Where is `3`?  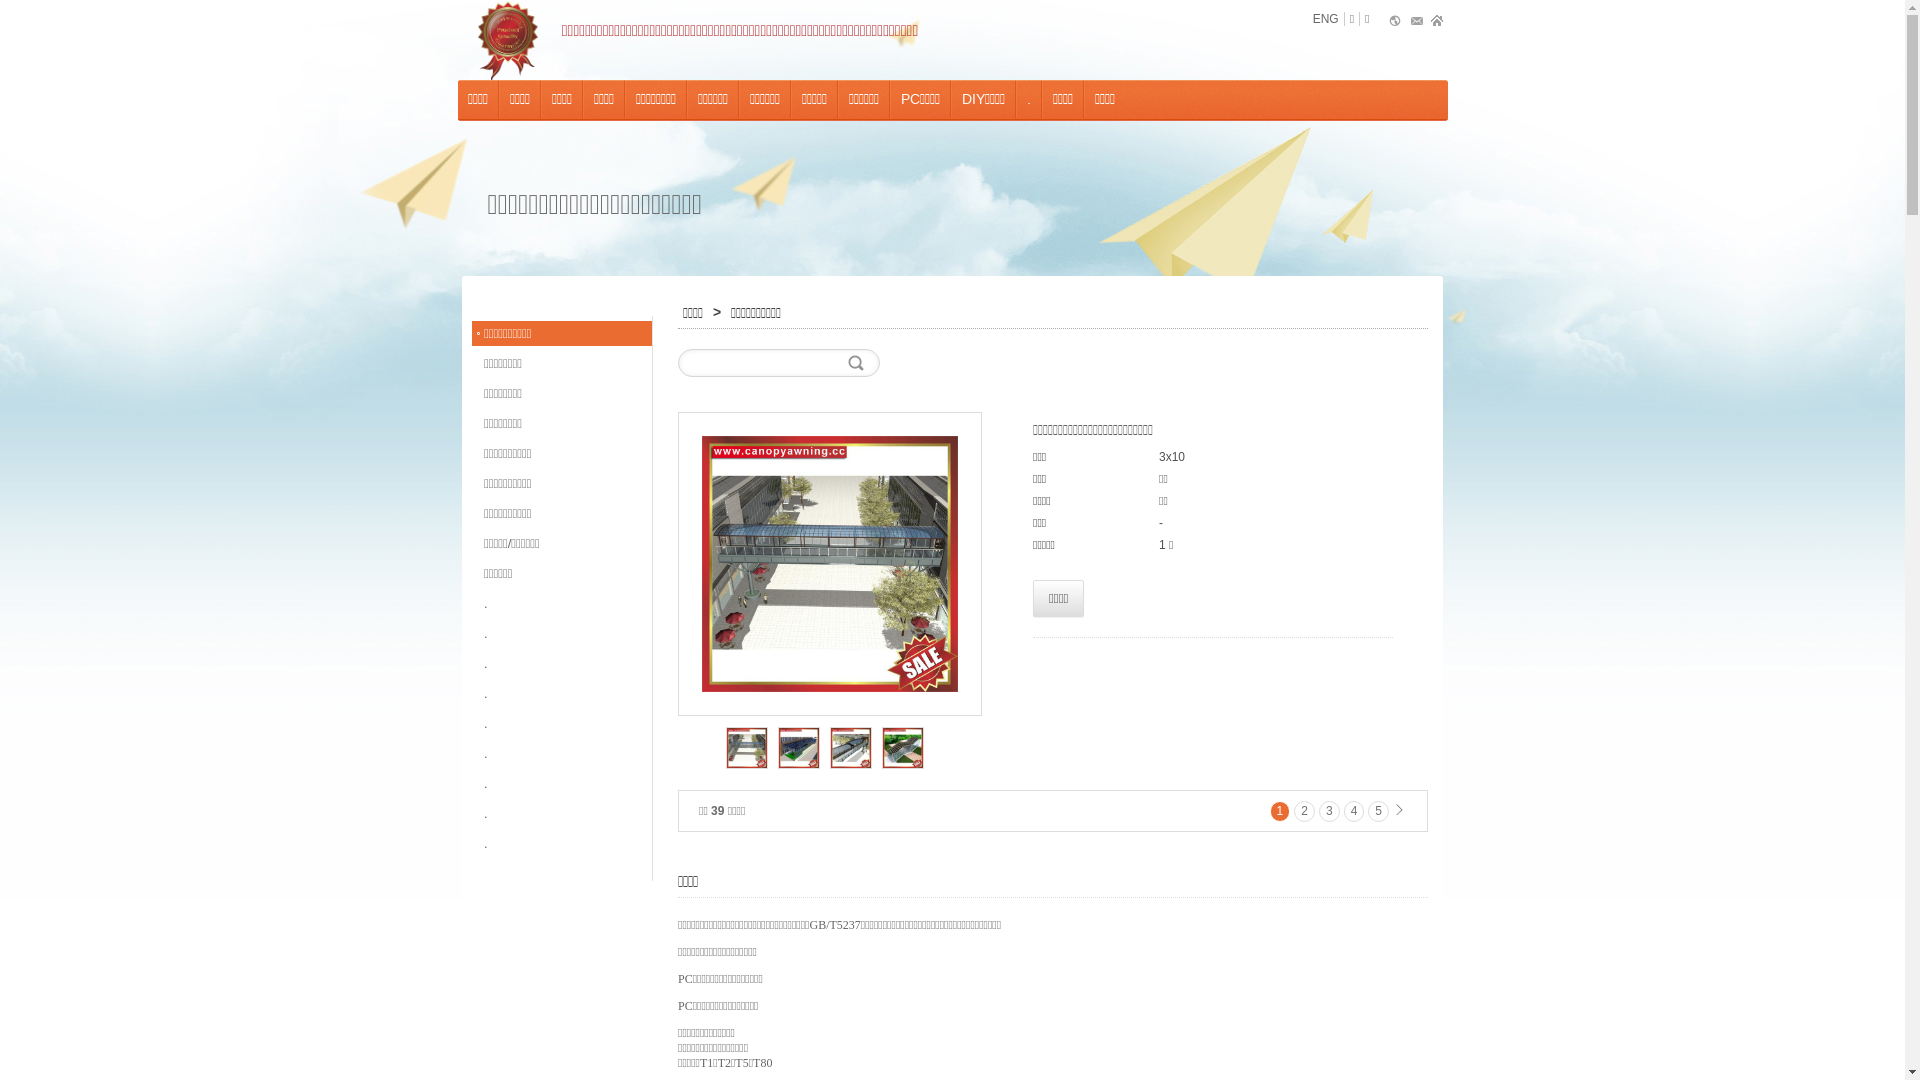 3 is located at coordinates (1330, 812).